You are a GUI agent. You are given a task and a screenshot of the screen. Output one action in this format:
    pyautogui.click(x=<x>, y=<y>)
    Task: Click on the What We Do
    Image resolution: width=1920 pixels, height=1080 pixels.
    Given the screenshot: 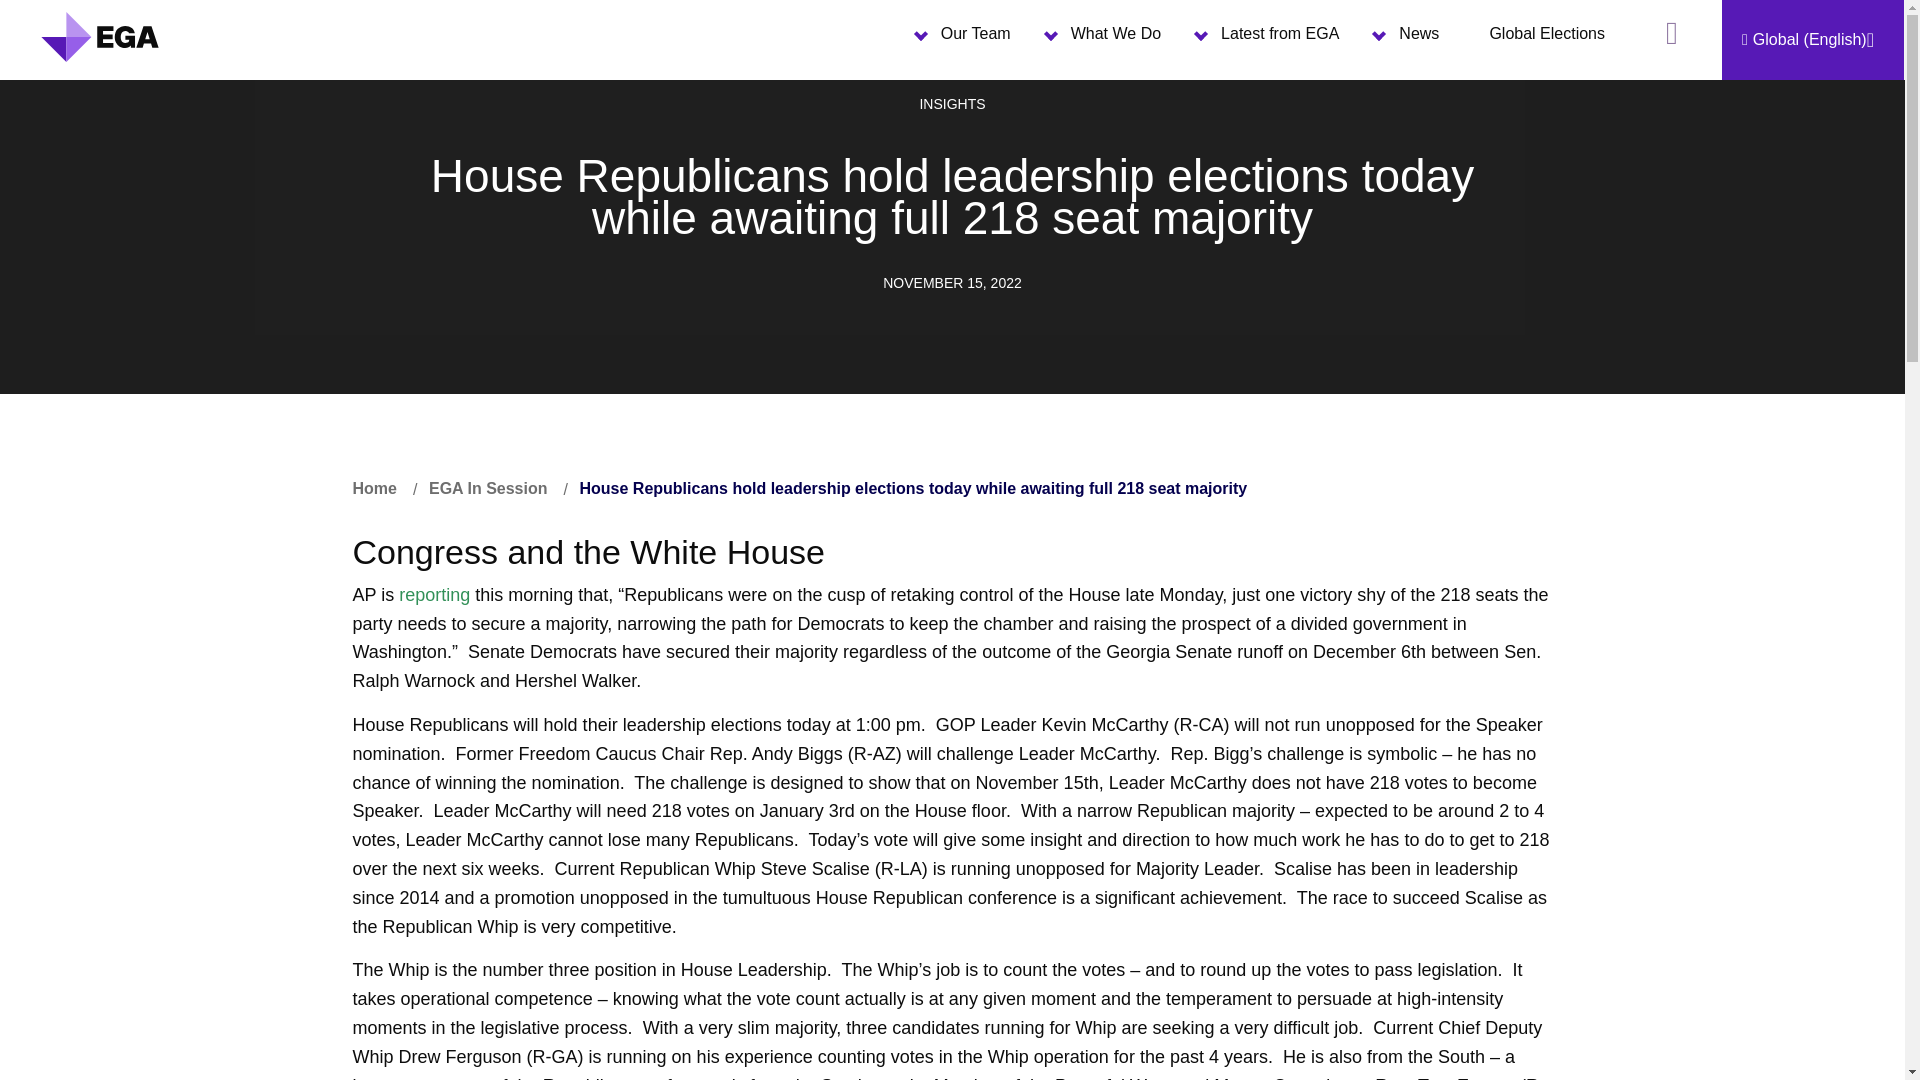 What is the action you would take?
    pyautogui.click(x=1115, y=40)
    